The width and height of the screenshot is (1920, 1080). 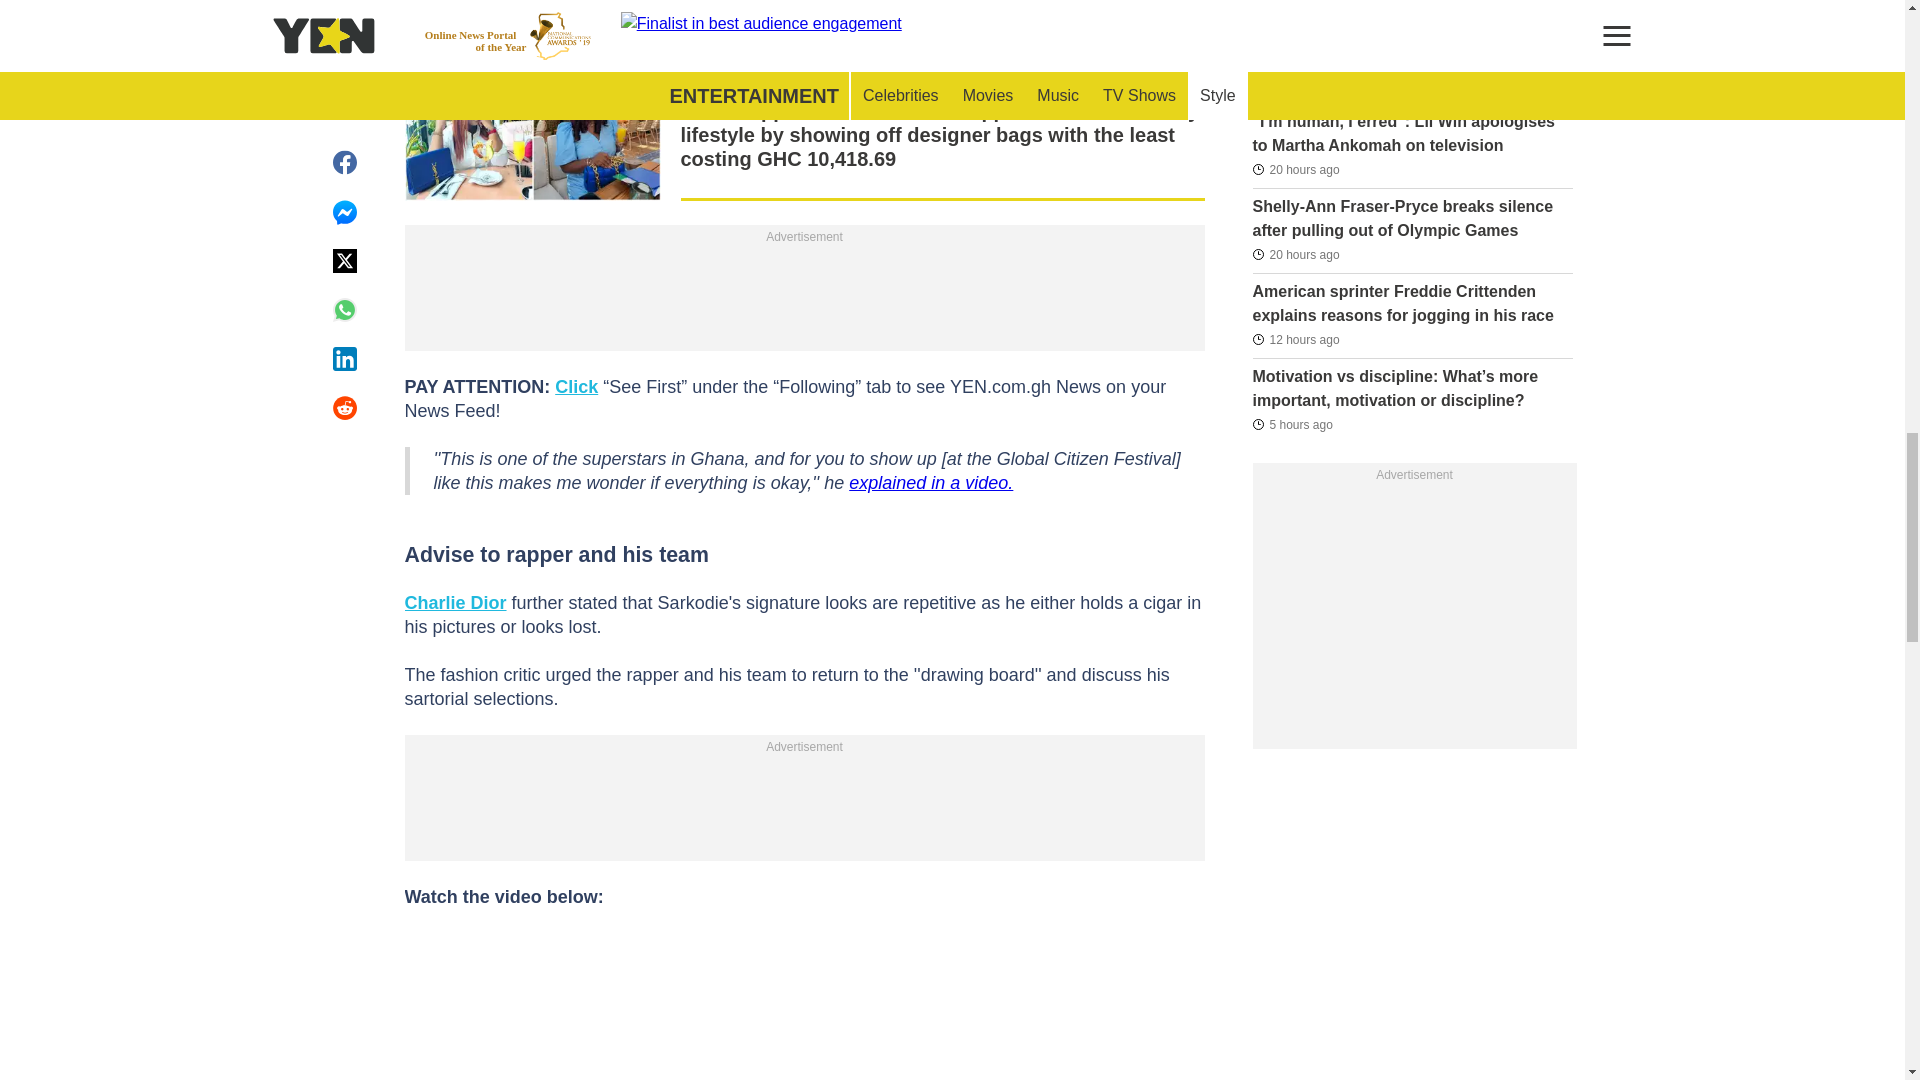 I want to click on 2024-08-04T11:01:50Z, so click(x=1294, y=253).